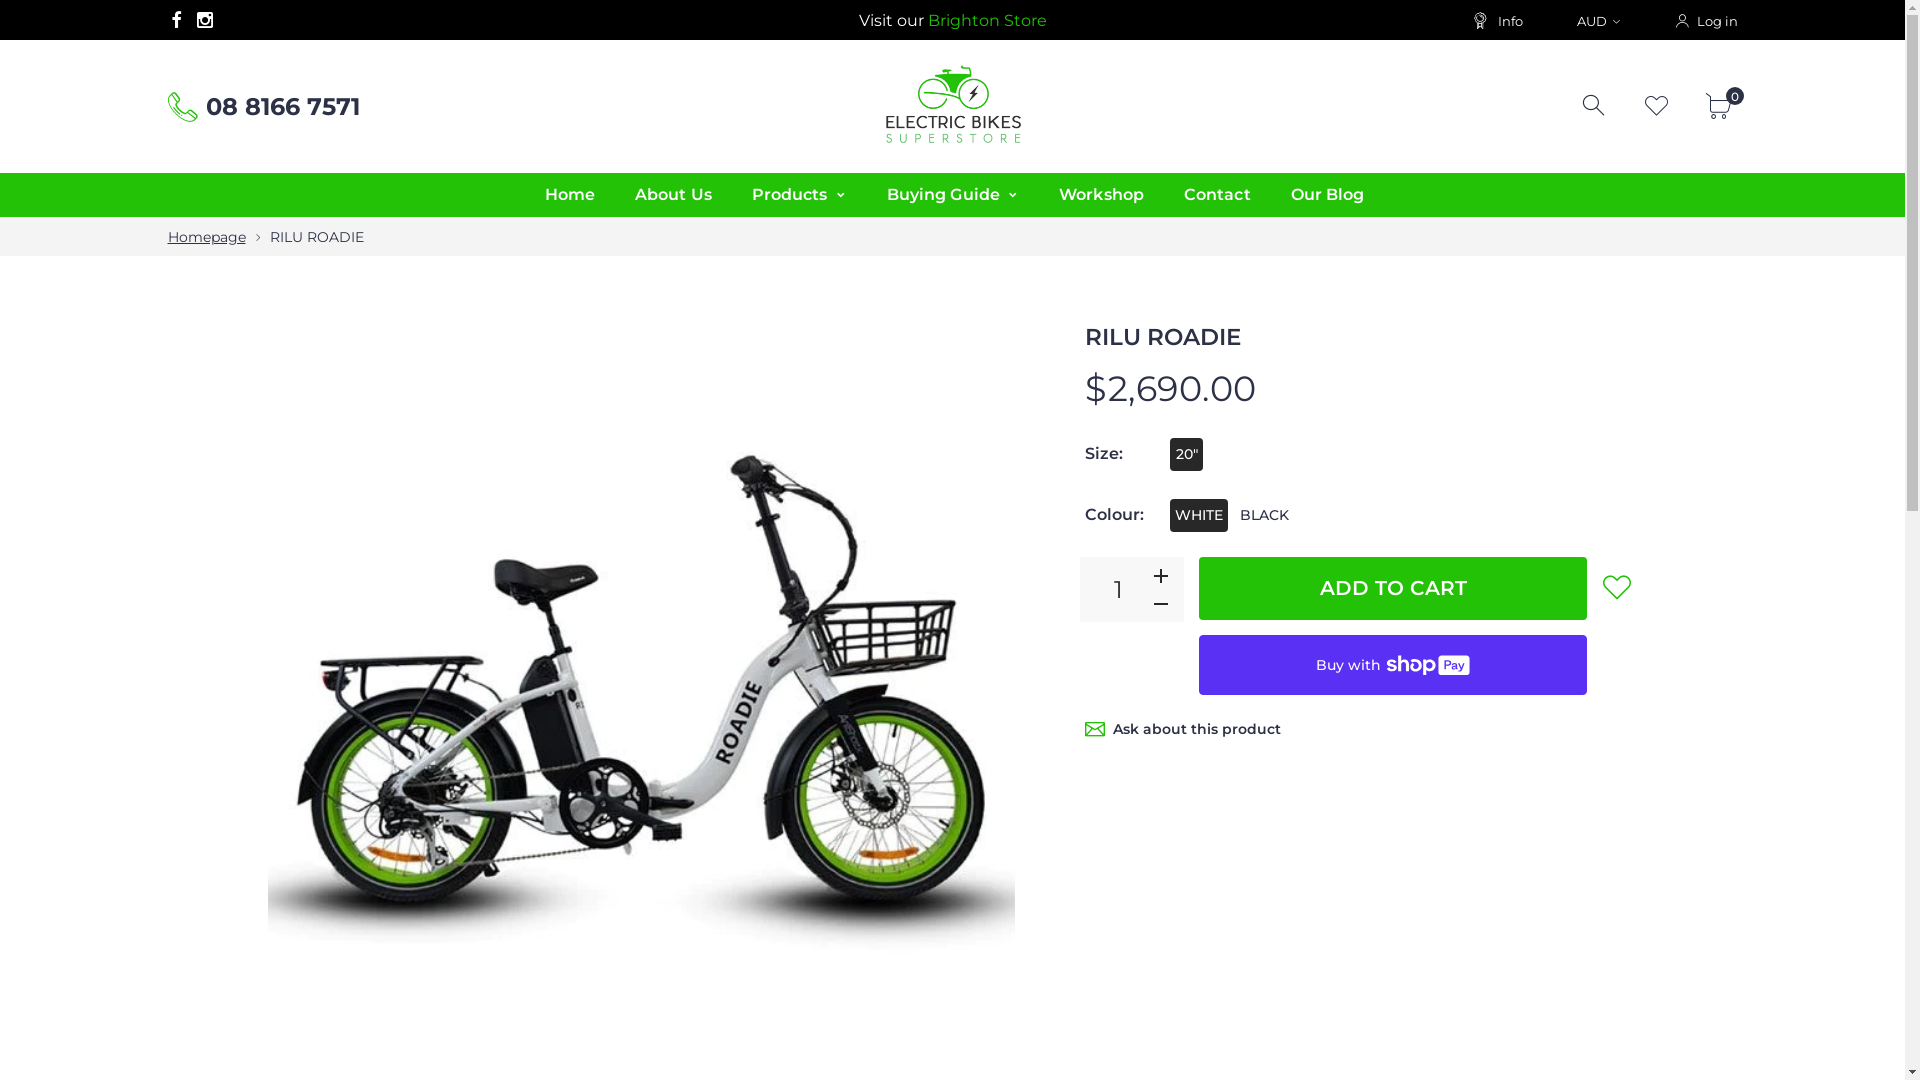 This screenshot has width=1920, height=1080. What do you see at coordinates (953, 195) in the screenshot?
I see `Buying Guide` at bounding box center [953, 195].